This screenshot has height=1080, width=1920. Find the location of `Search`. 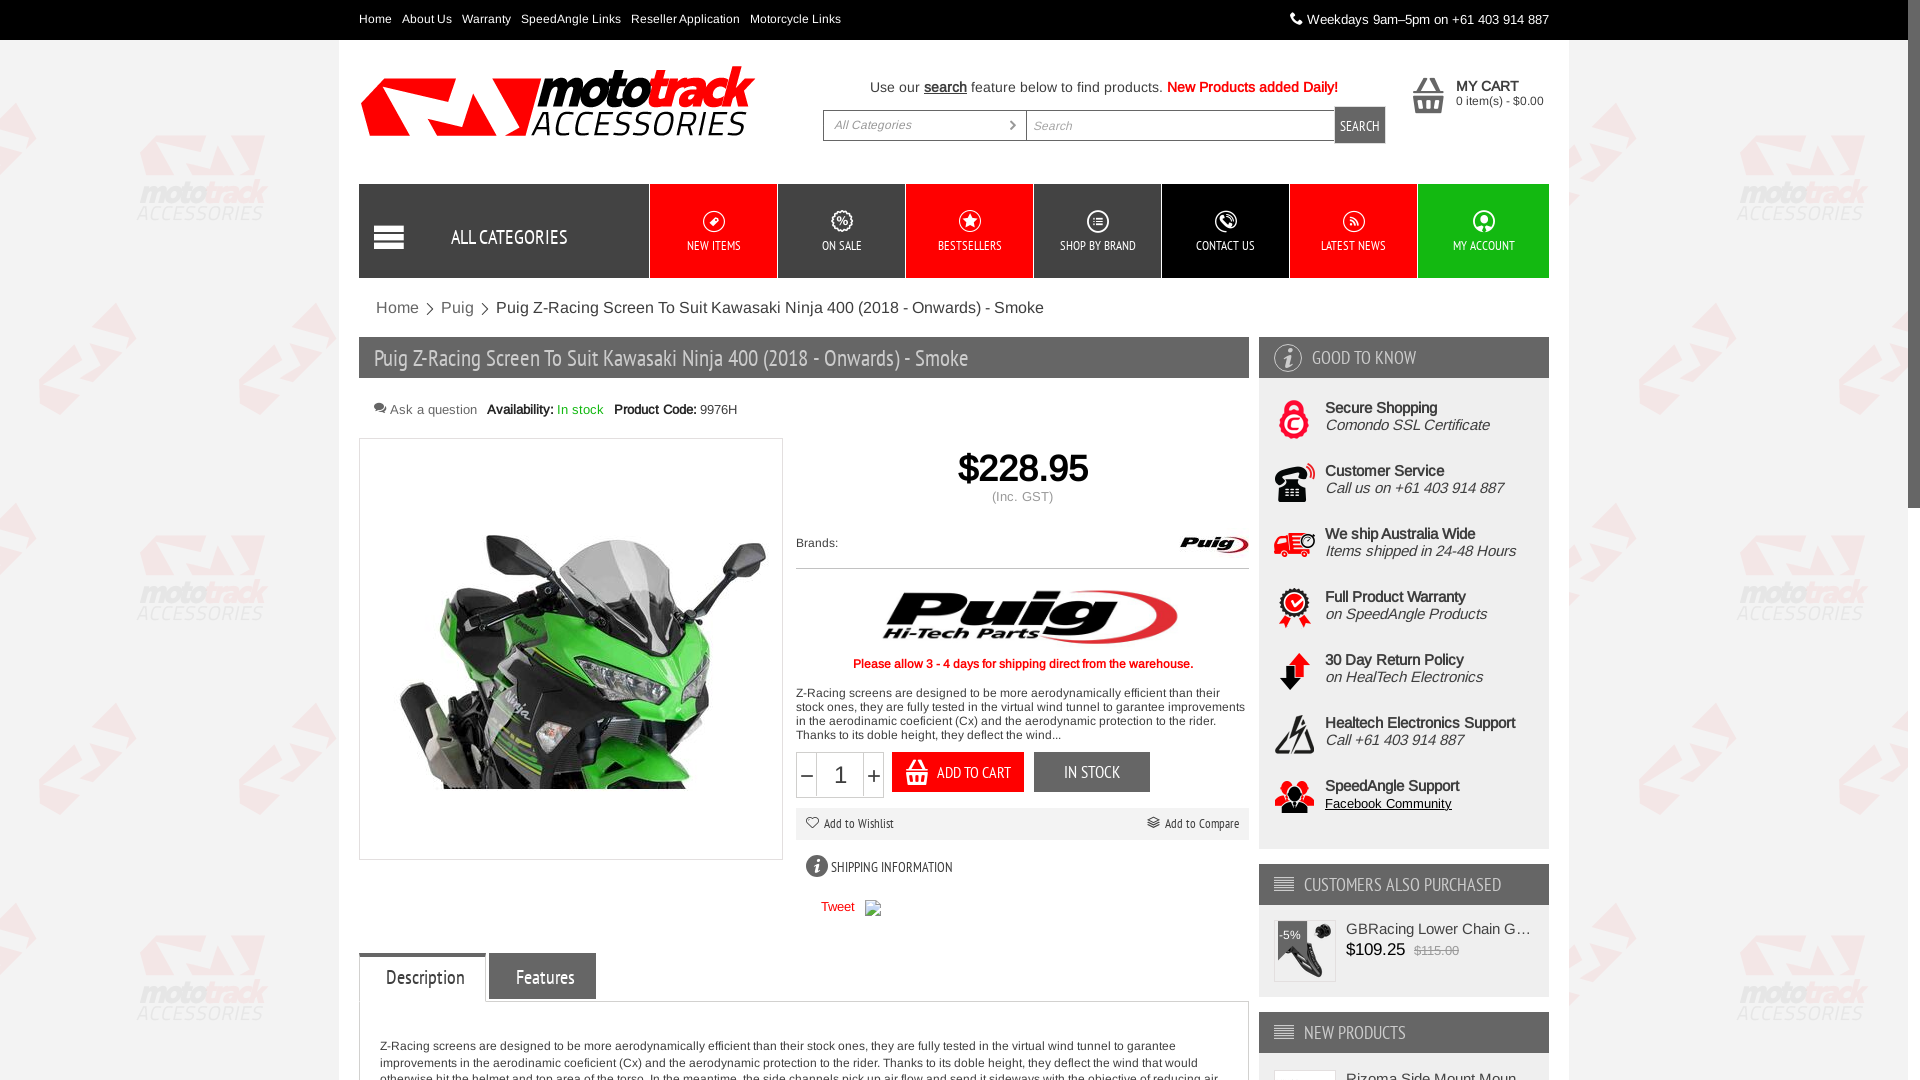

Search is located at coordinates (1360, 125).